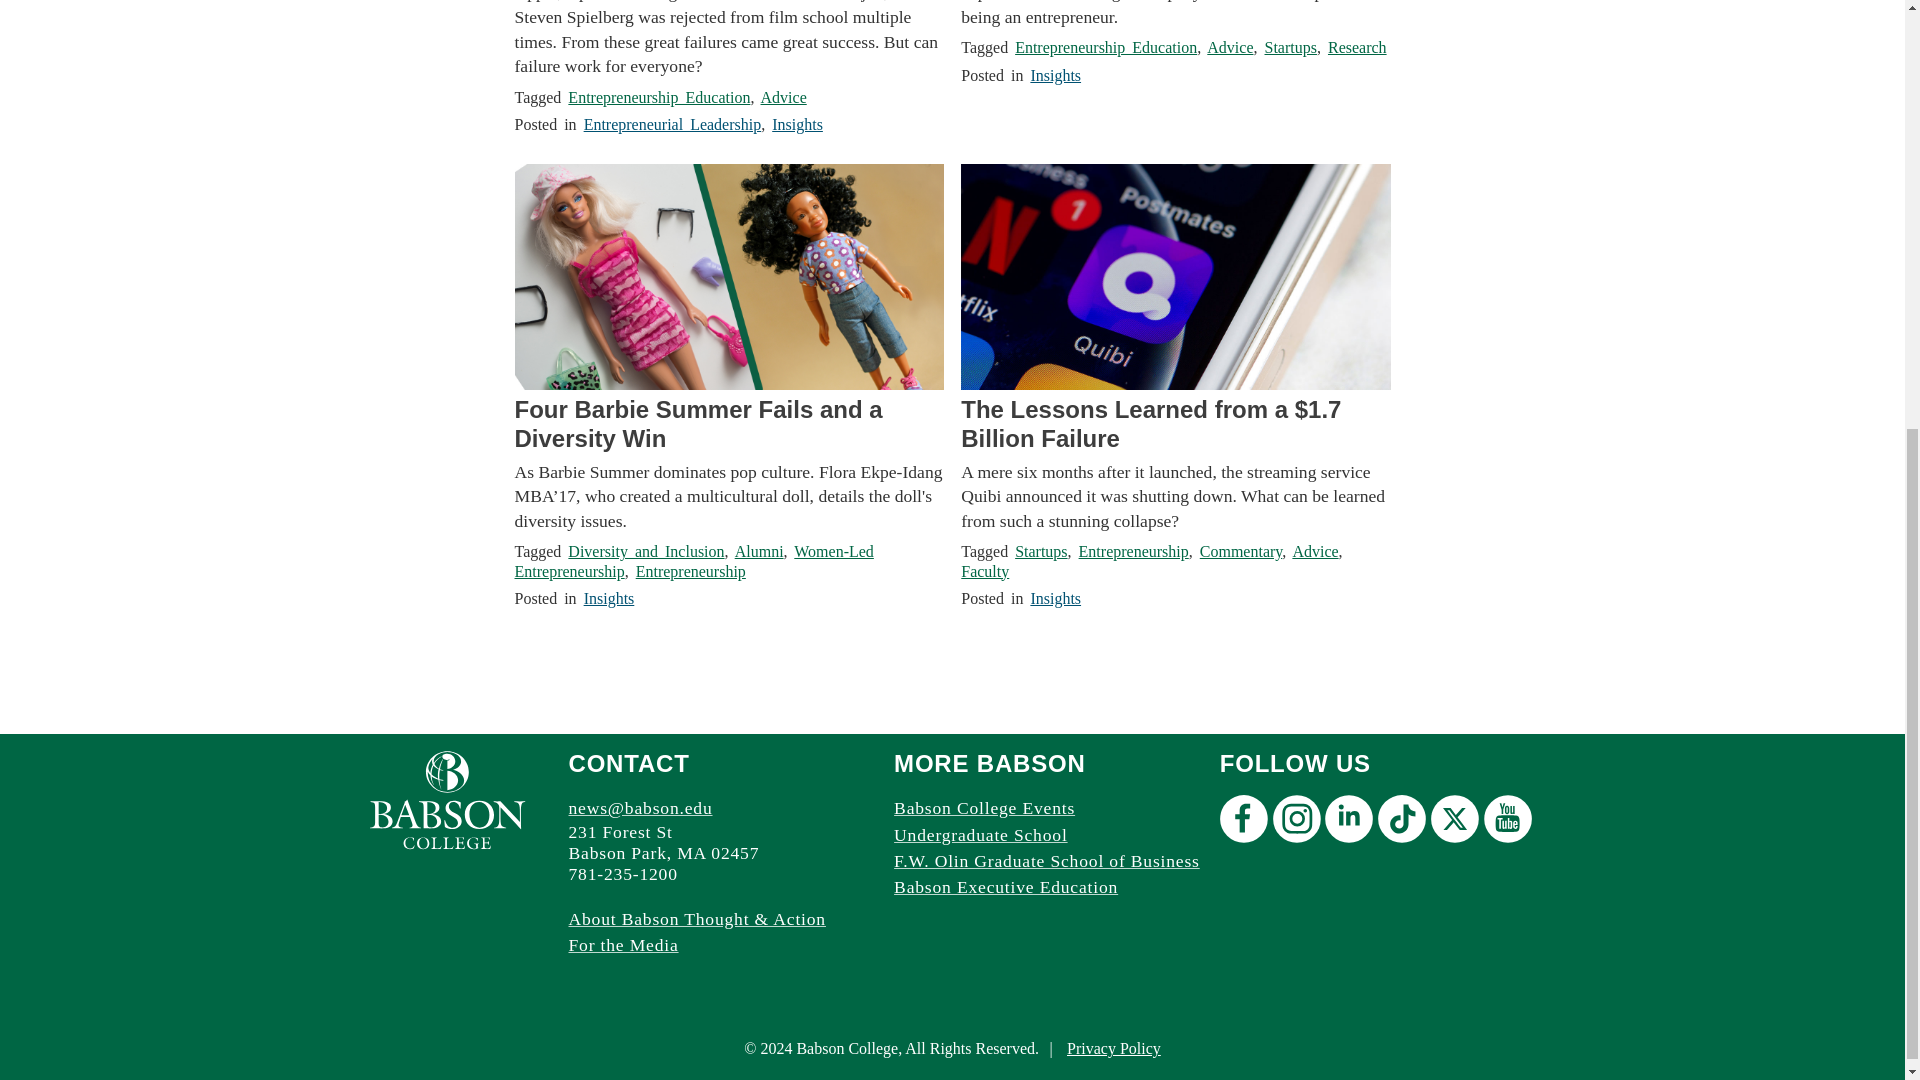 The width and height of the screenshot is (1920, 1080). I want to click on Four Barbie Summer Fails and a Diversity Win, so click(728, 424).